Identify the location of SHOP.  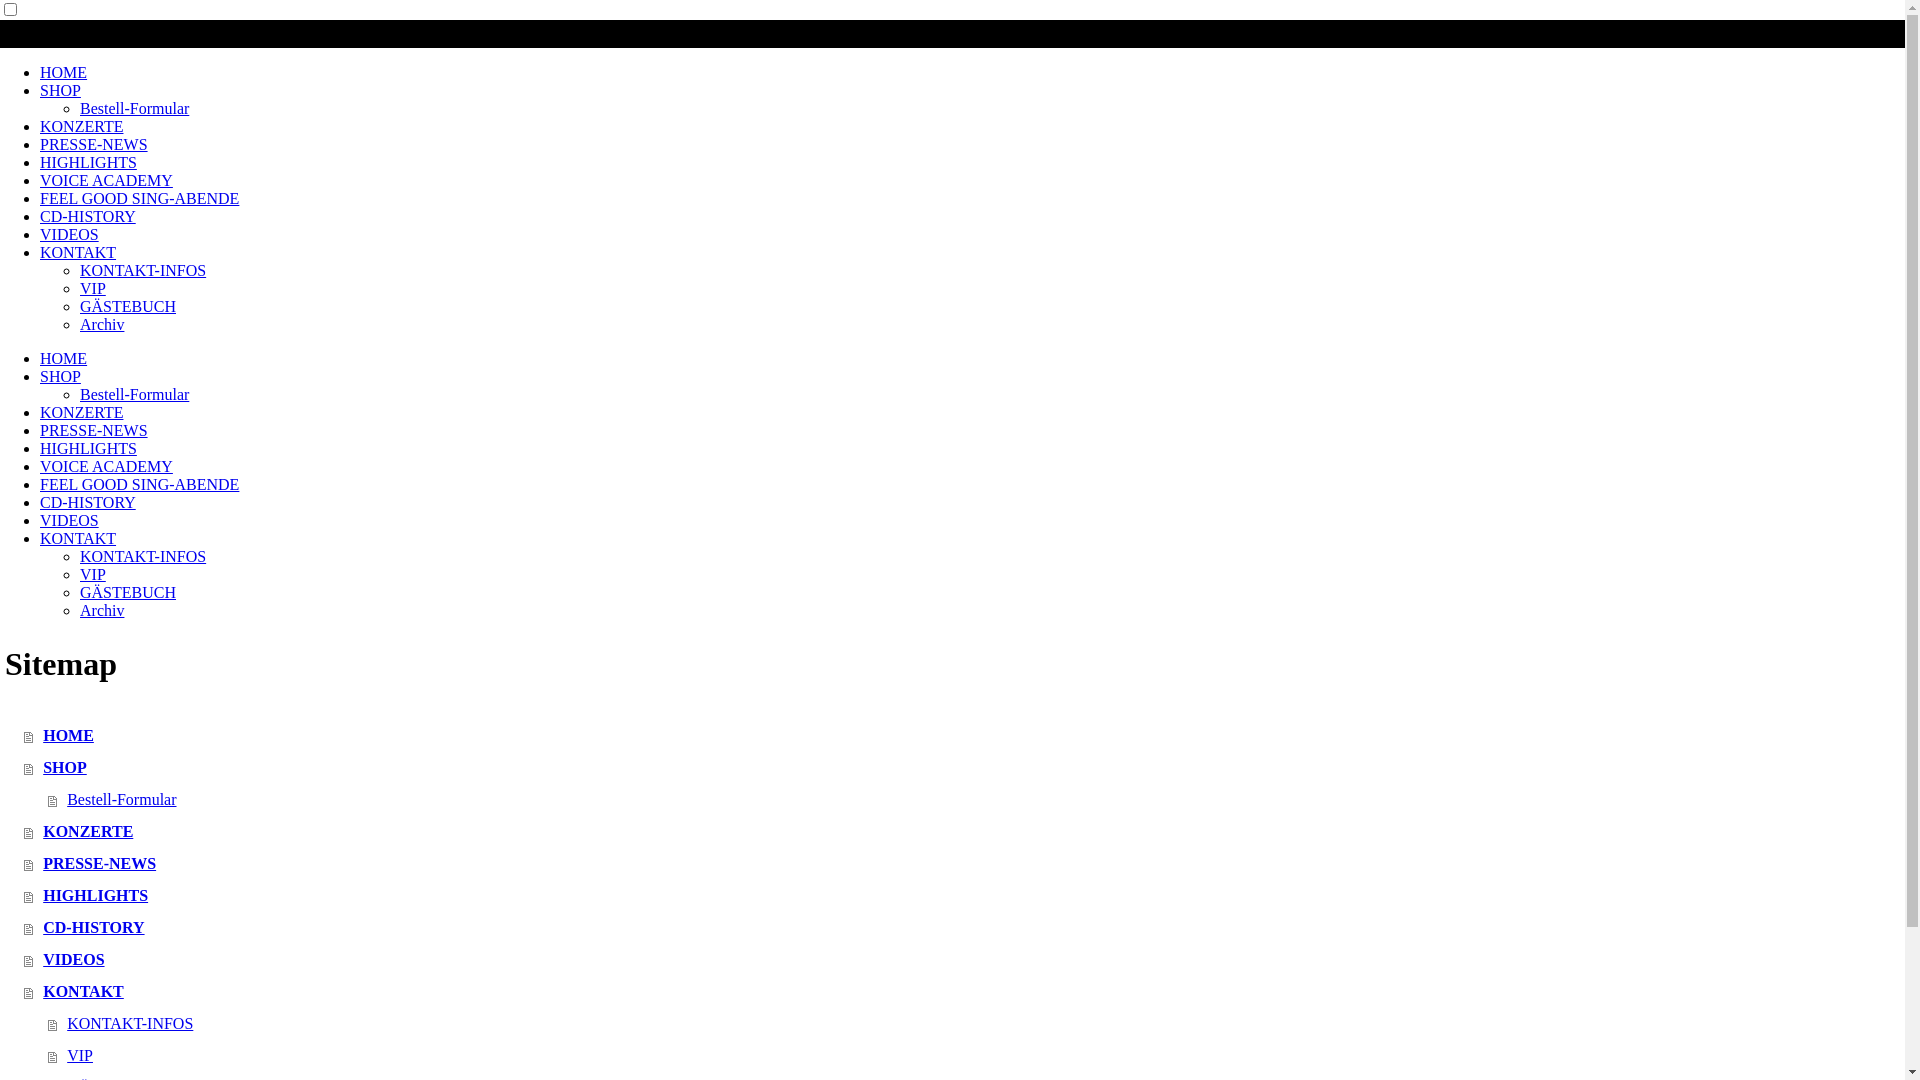
(964, 768).